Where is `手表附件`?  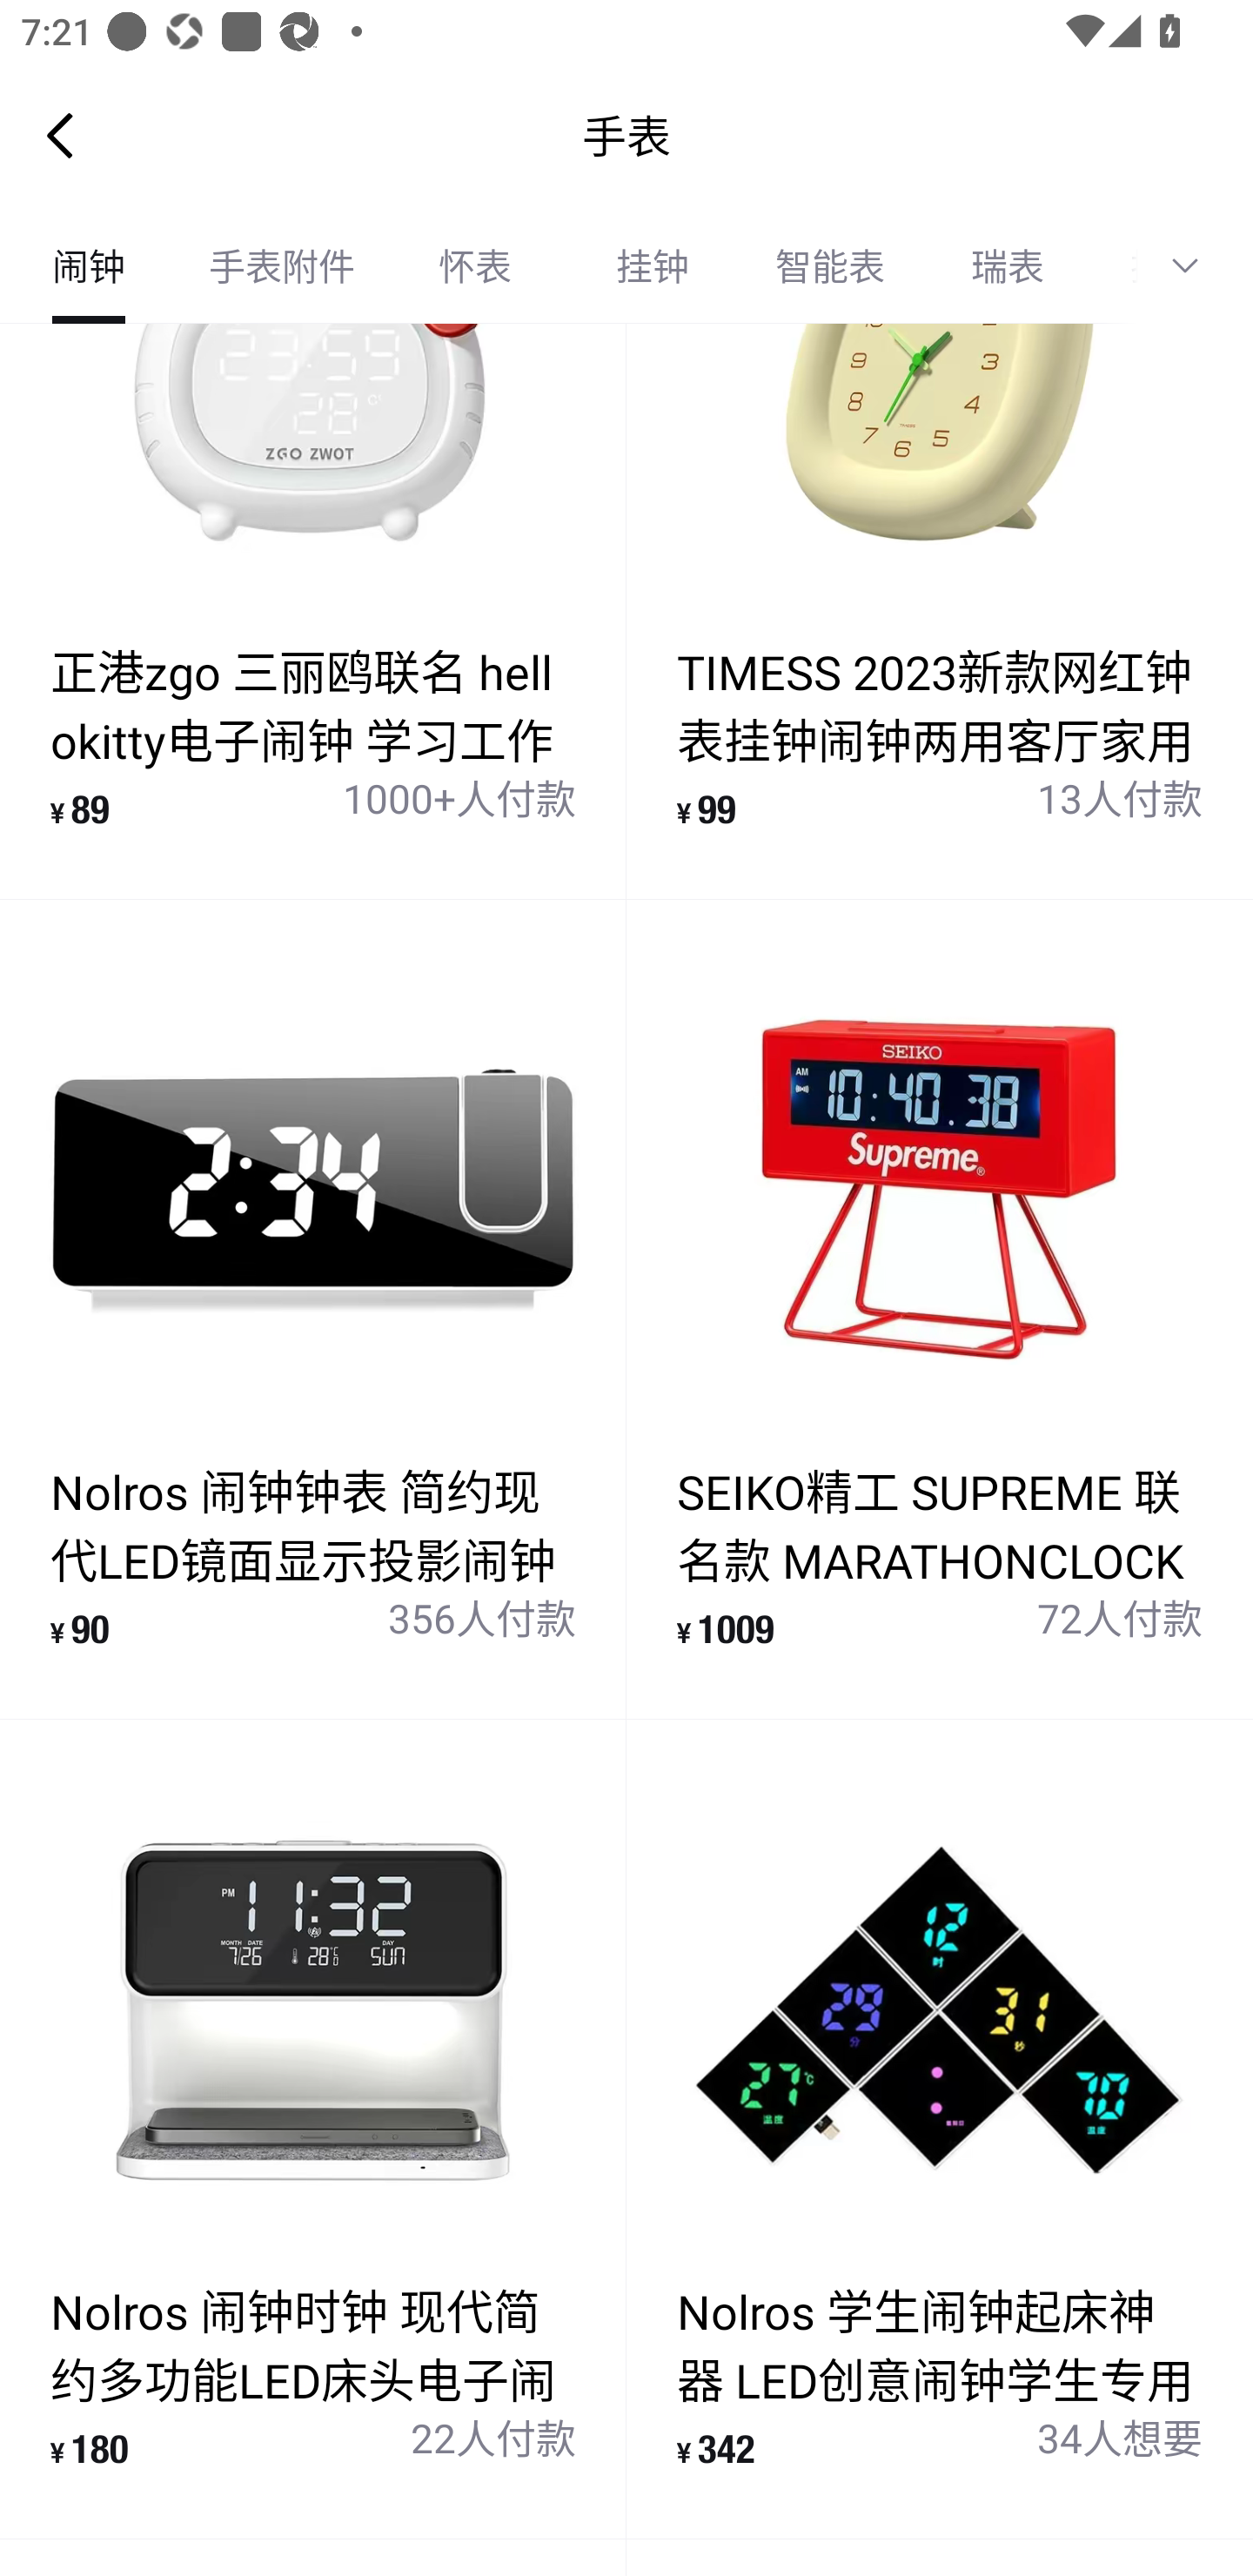
手表附件 is located at coordinates (282, 266).